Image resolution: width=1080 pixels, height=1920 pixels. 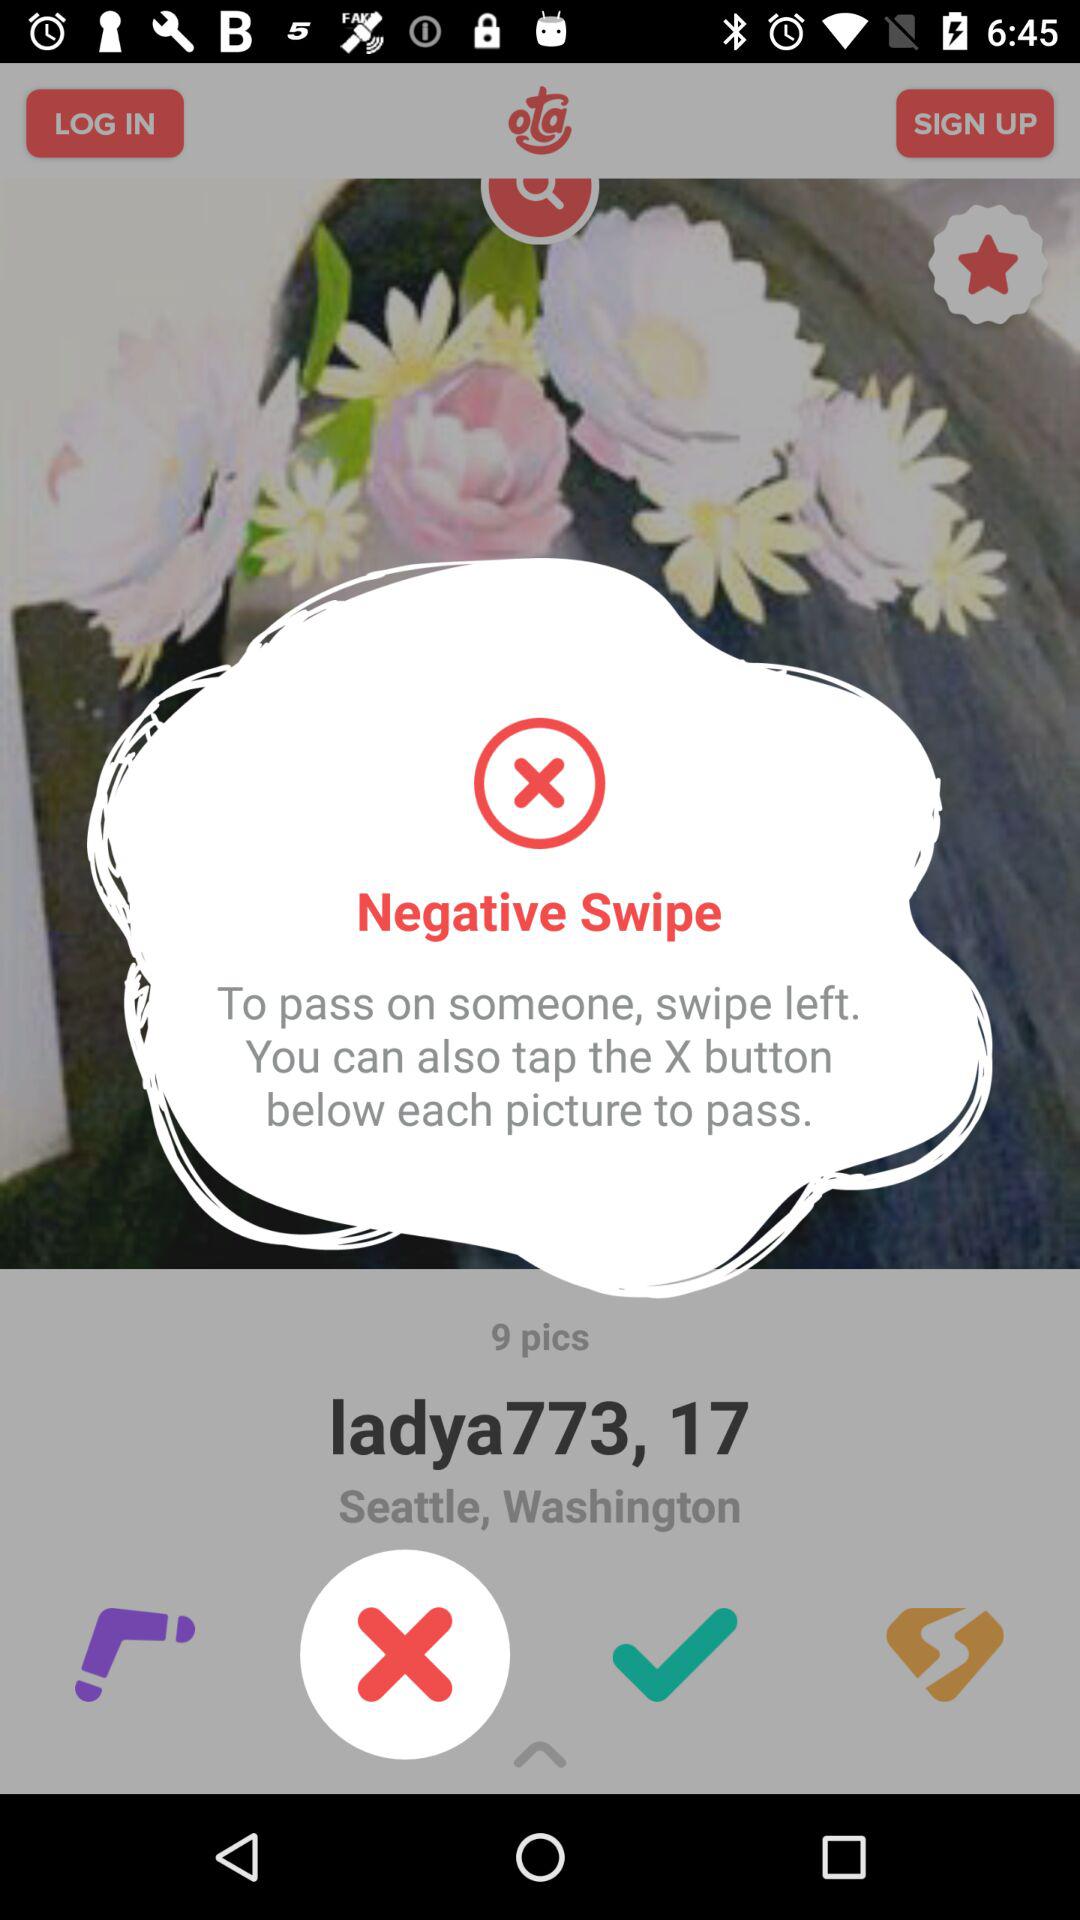 I want to click on click on ota, so click(x=540, y=120).